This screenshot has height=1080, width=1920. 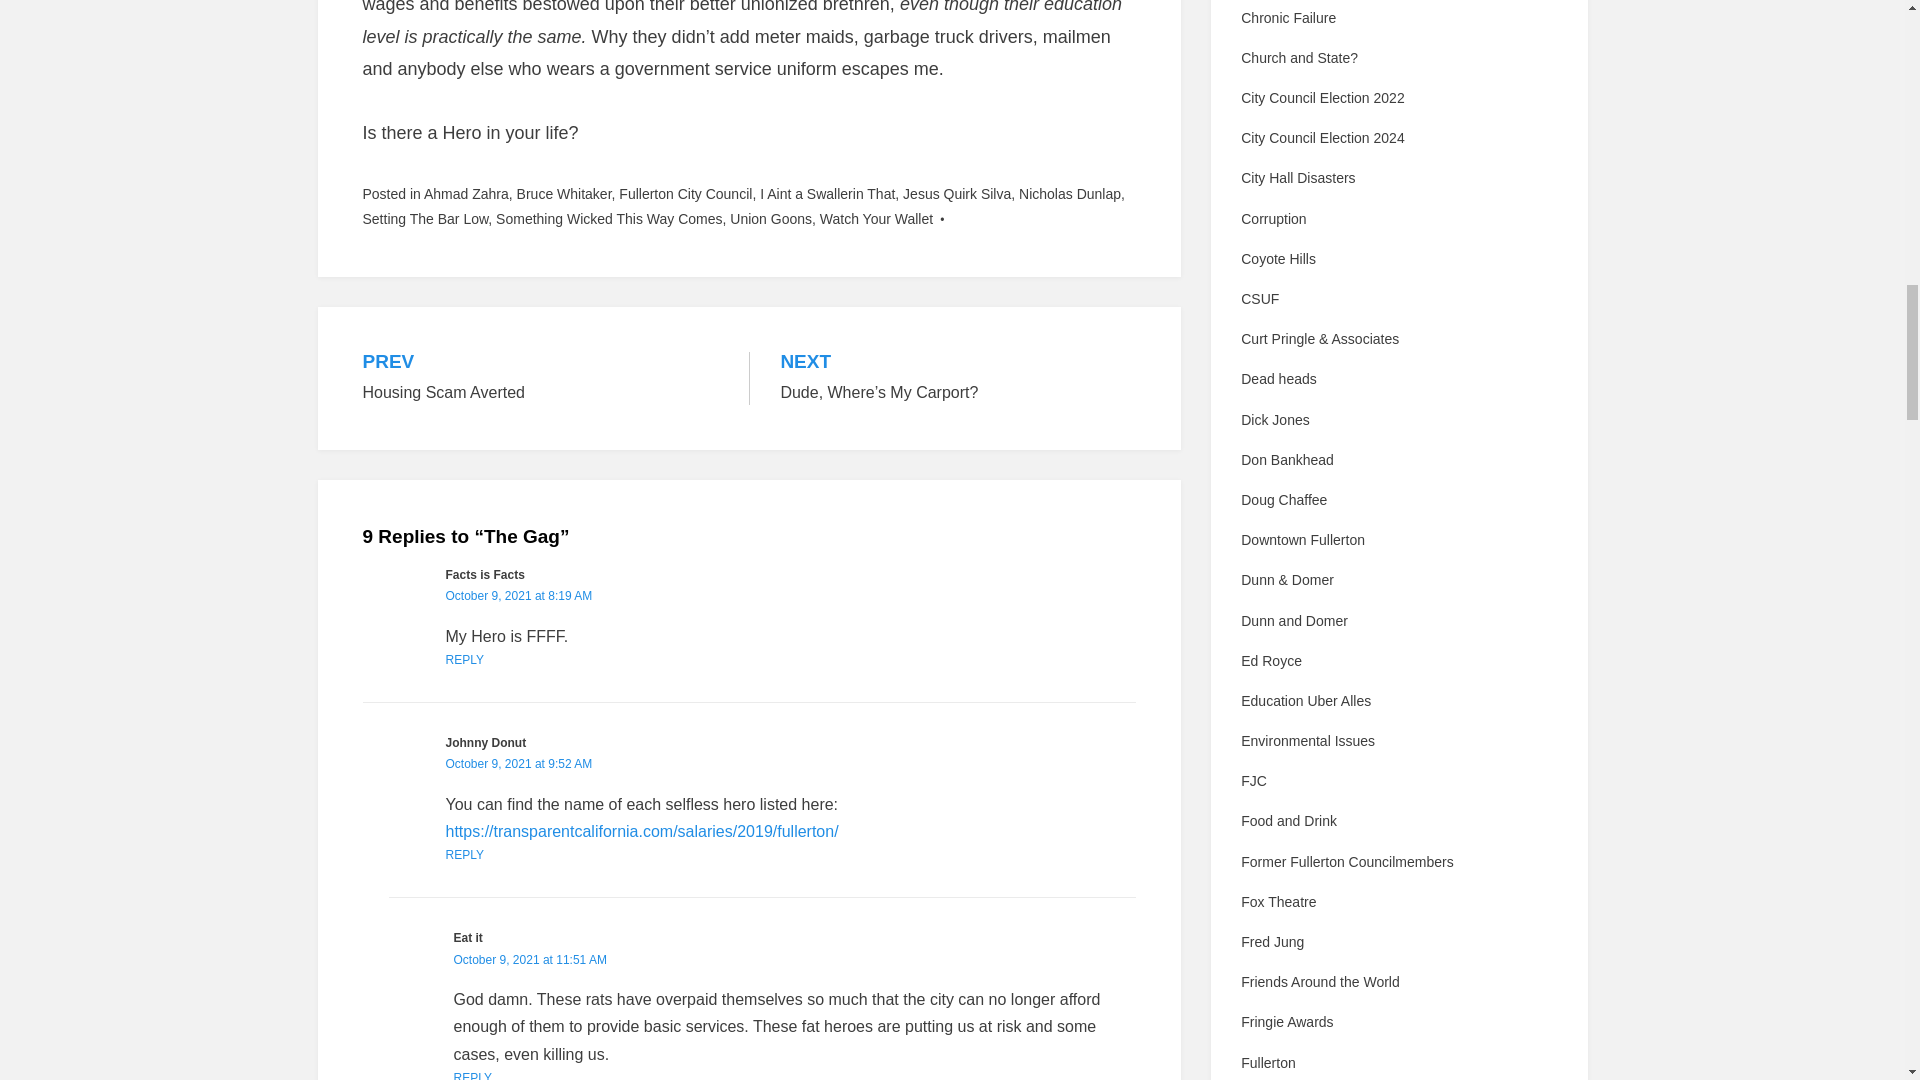 I want to click on REPLY, so click(x=519, y=764).